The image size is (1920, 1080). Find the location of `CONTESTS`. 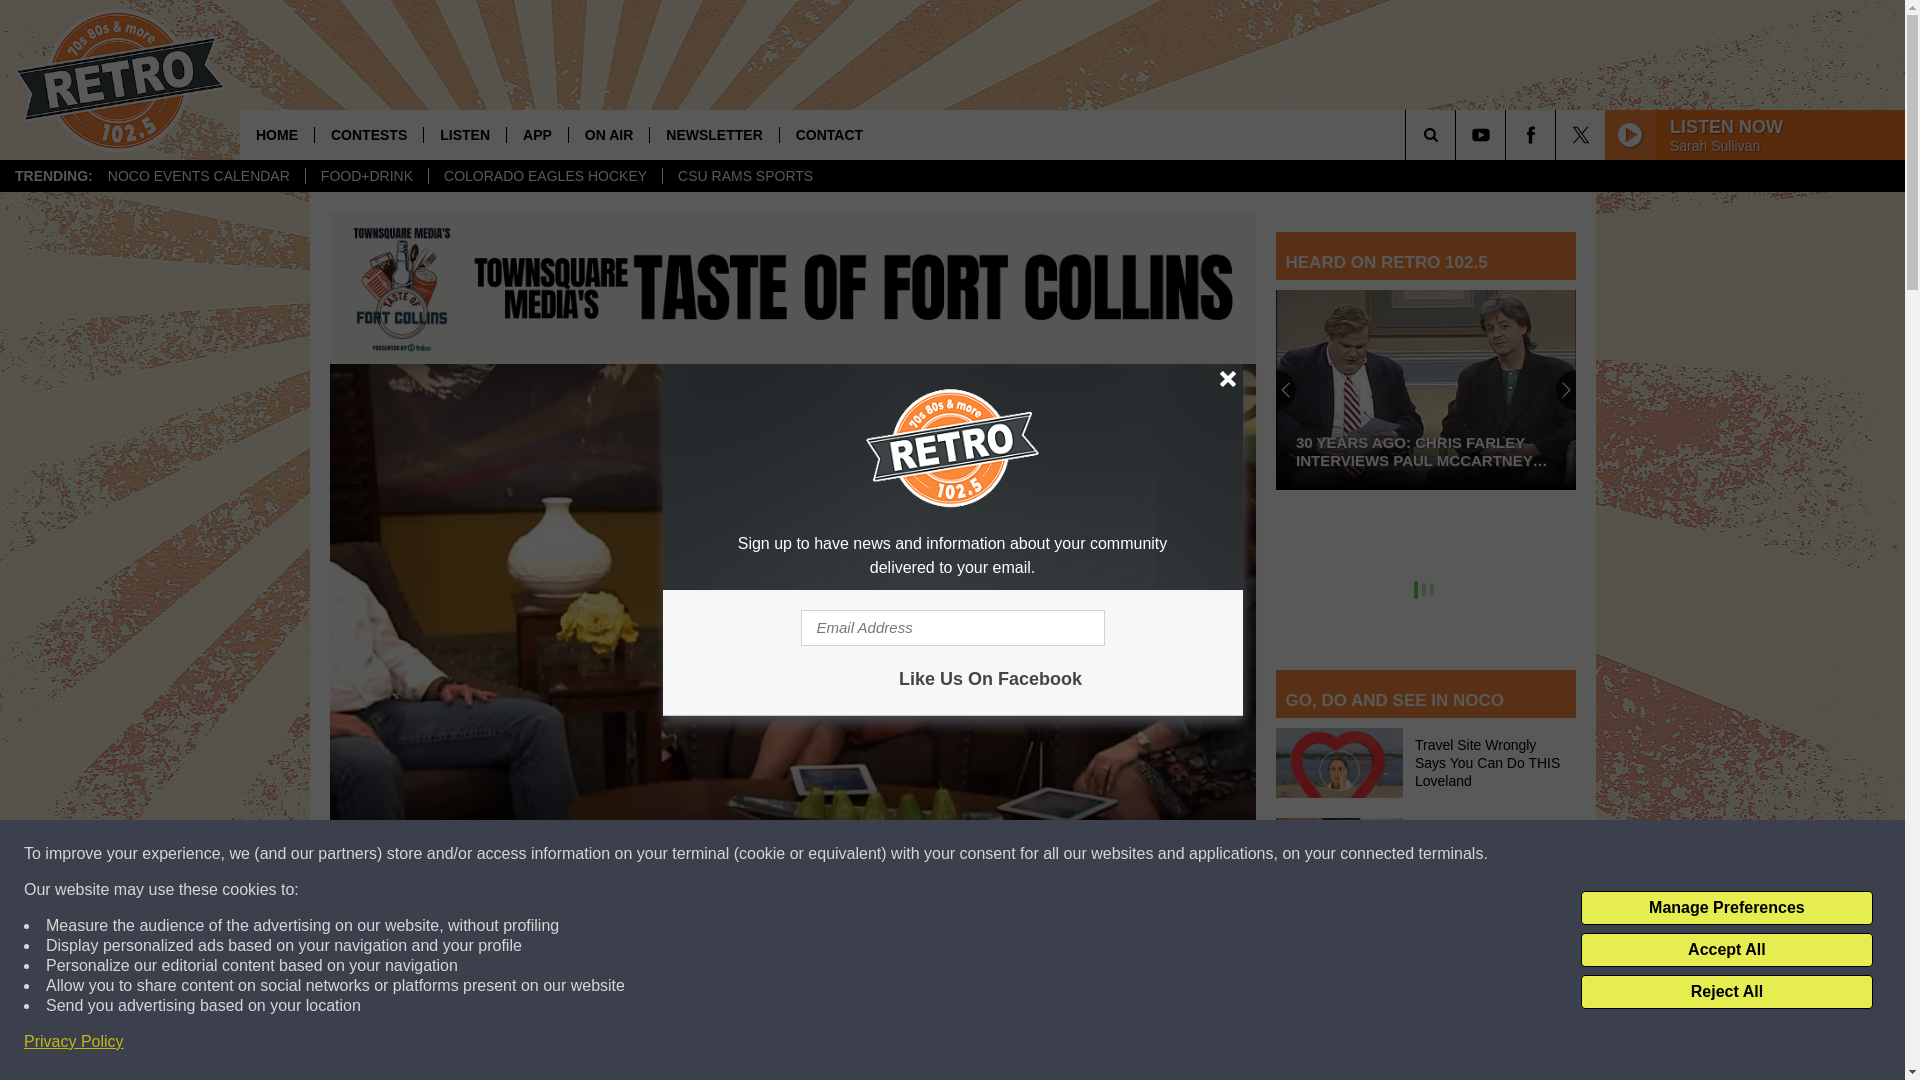

CONTESTS is located at coordinates (368, 134).